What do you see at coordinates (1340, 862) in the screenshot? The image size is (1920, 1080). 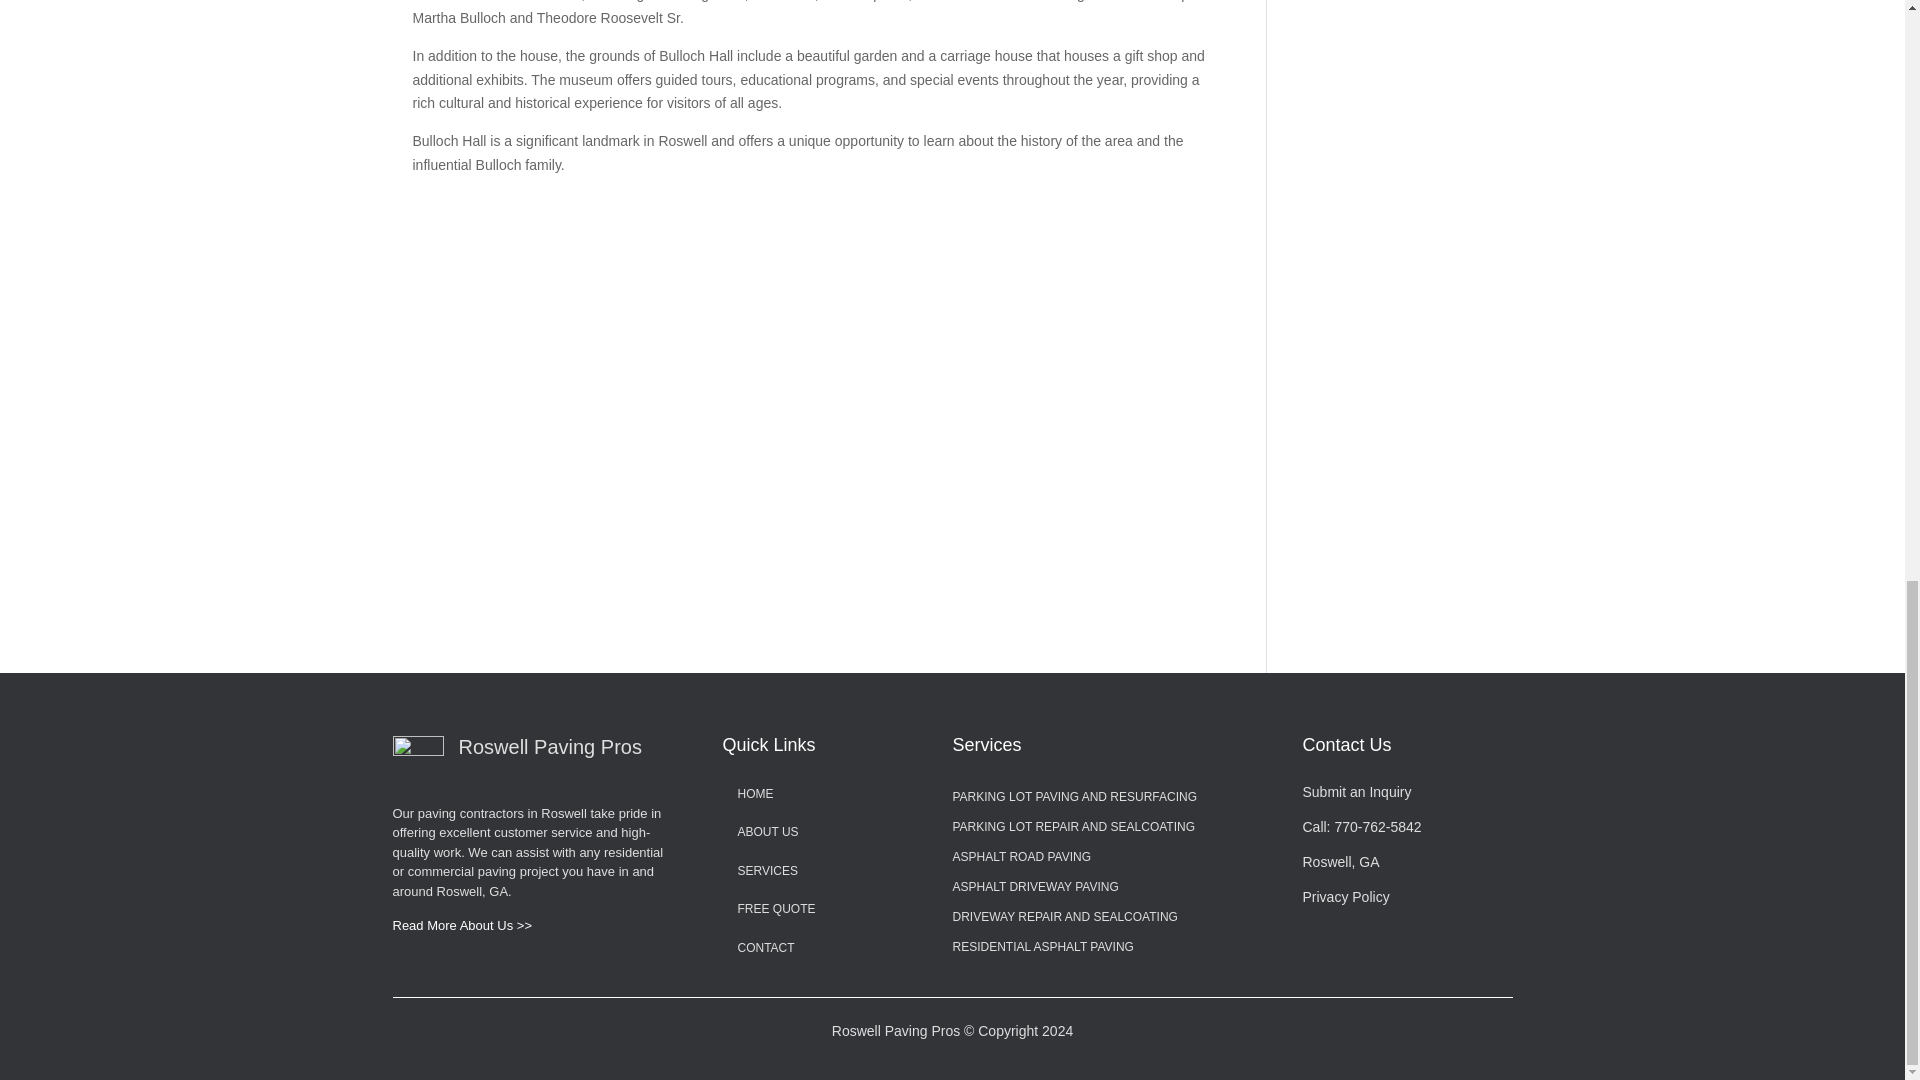 I see `Roswell, GA` at bounding box center [1340, 862].